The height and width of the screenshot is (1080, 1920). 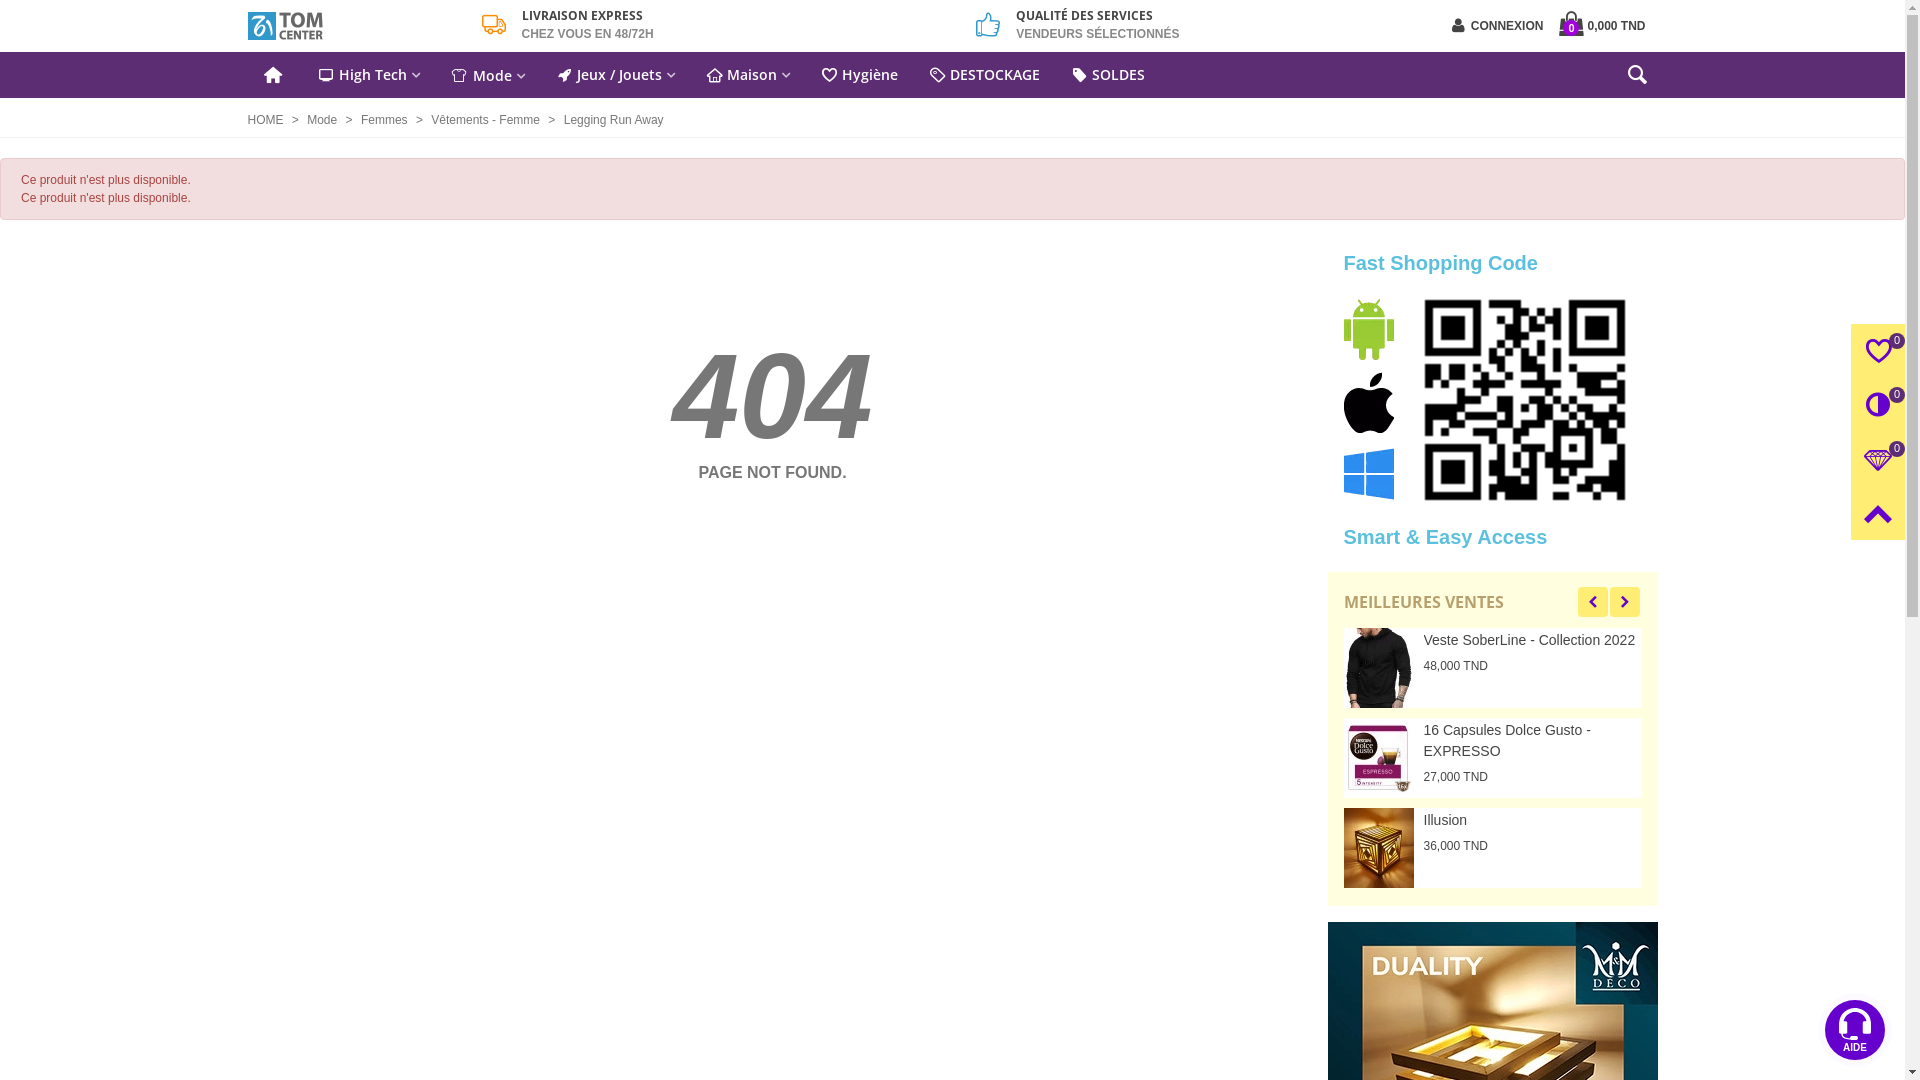 What do you see at coordinates (1638, 79) in the screenshot?
I see `Chercher` at bounding box center [1638, 79].